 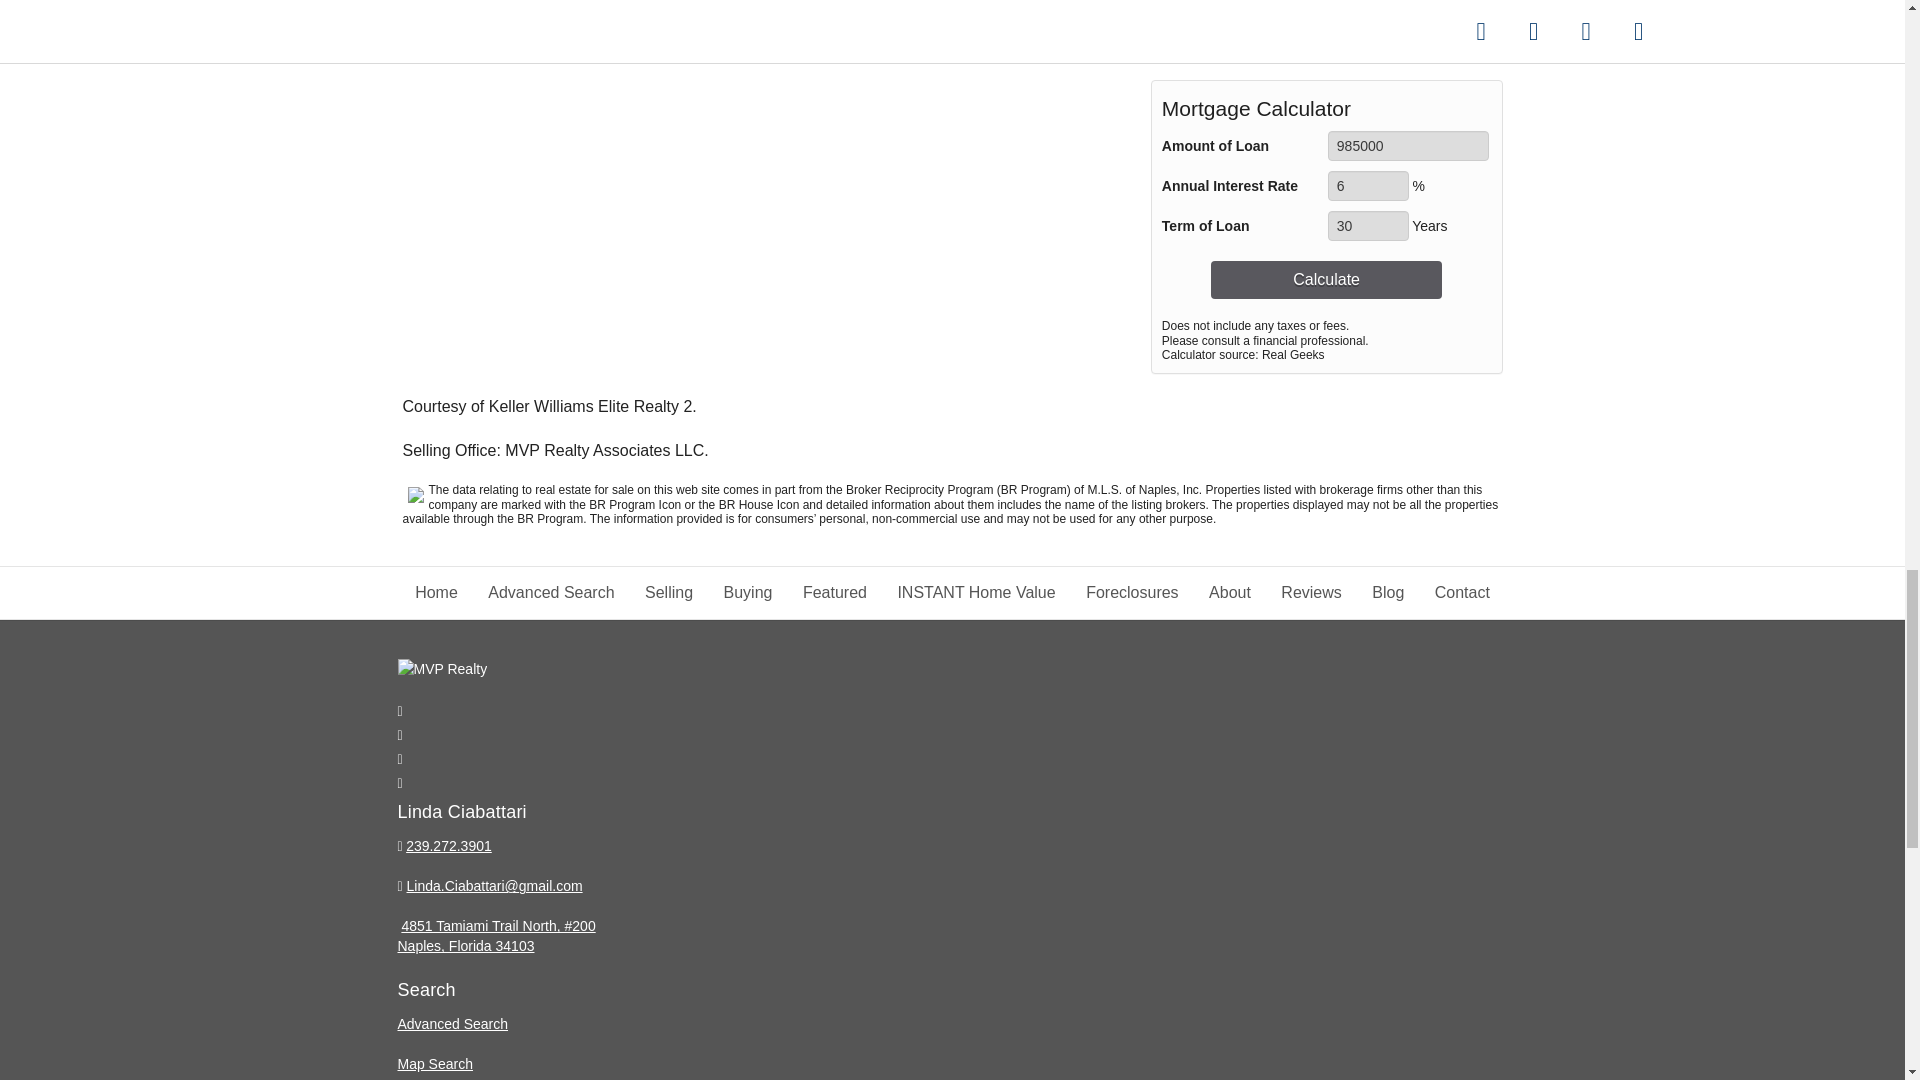 What do you see at coordinates (1368, 225) in the screenshot?
I see `30` at bounding box center [1368, 225].